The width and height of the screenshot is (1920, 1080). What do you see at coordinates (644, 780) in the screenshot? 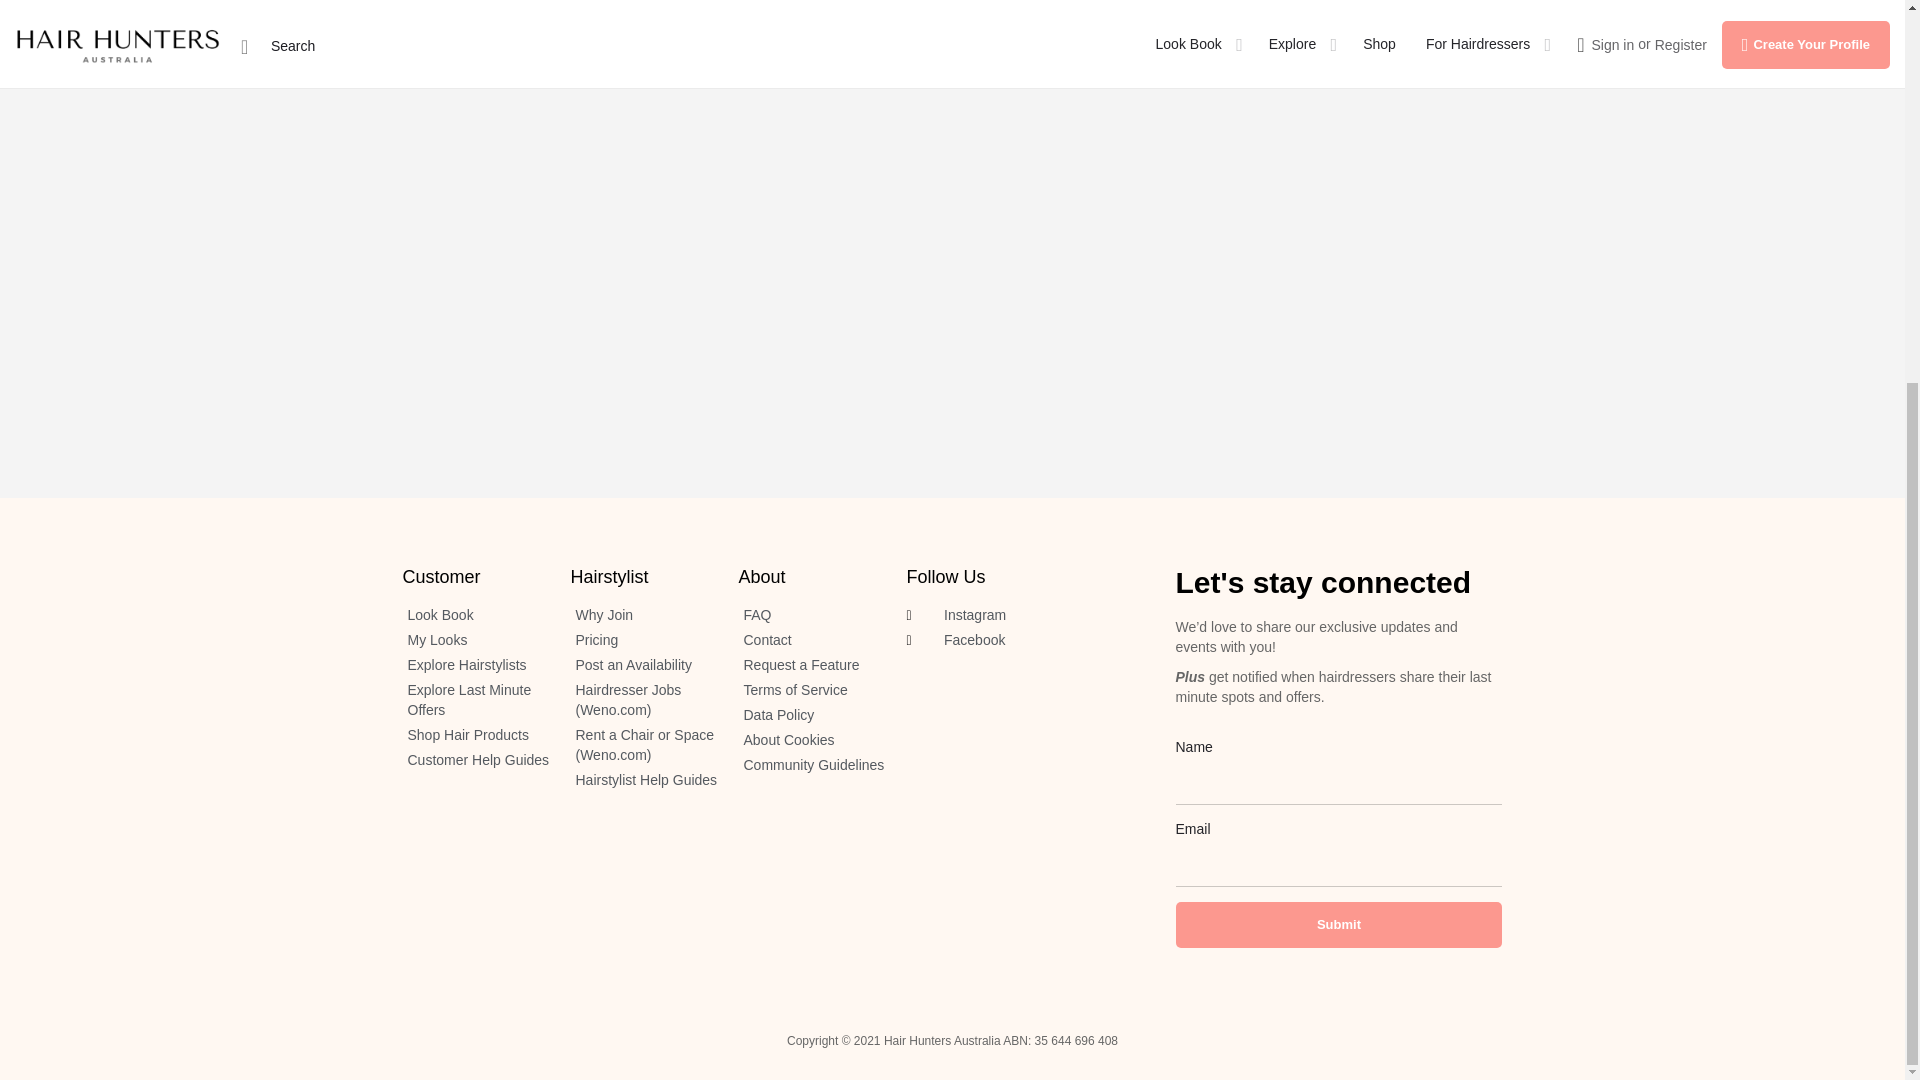
I see `Hairstylist Help Guides` at bounding box center [644, 780].